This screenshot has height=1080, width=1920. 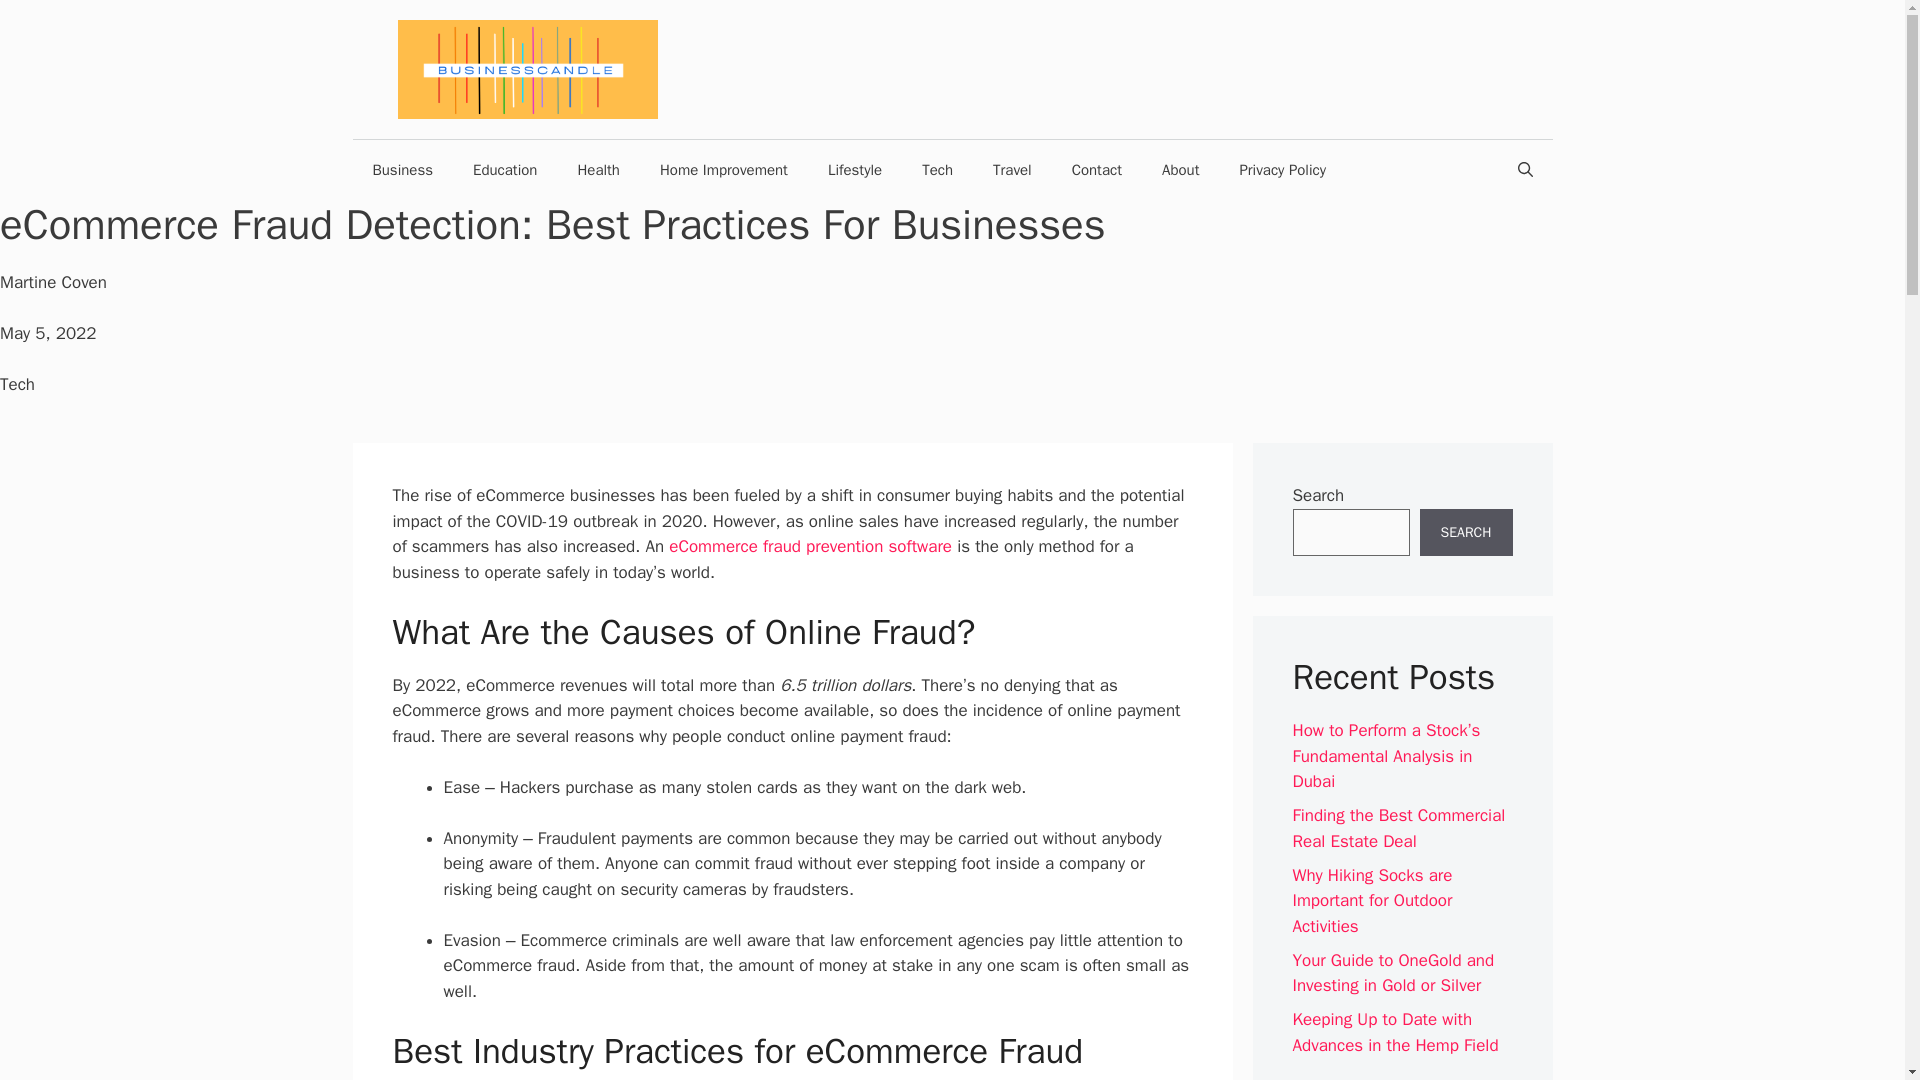 What do you see at coordinates (1180, 170) in the screenshot?
I see `About` at bounding box center [1180, 170].